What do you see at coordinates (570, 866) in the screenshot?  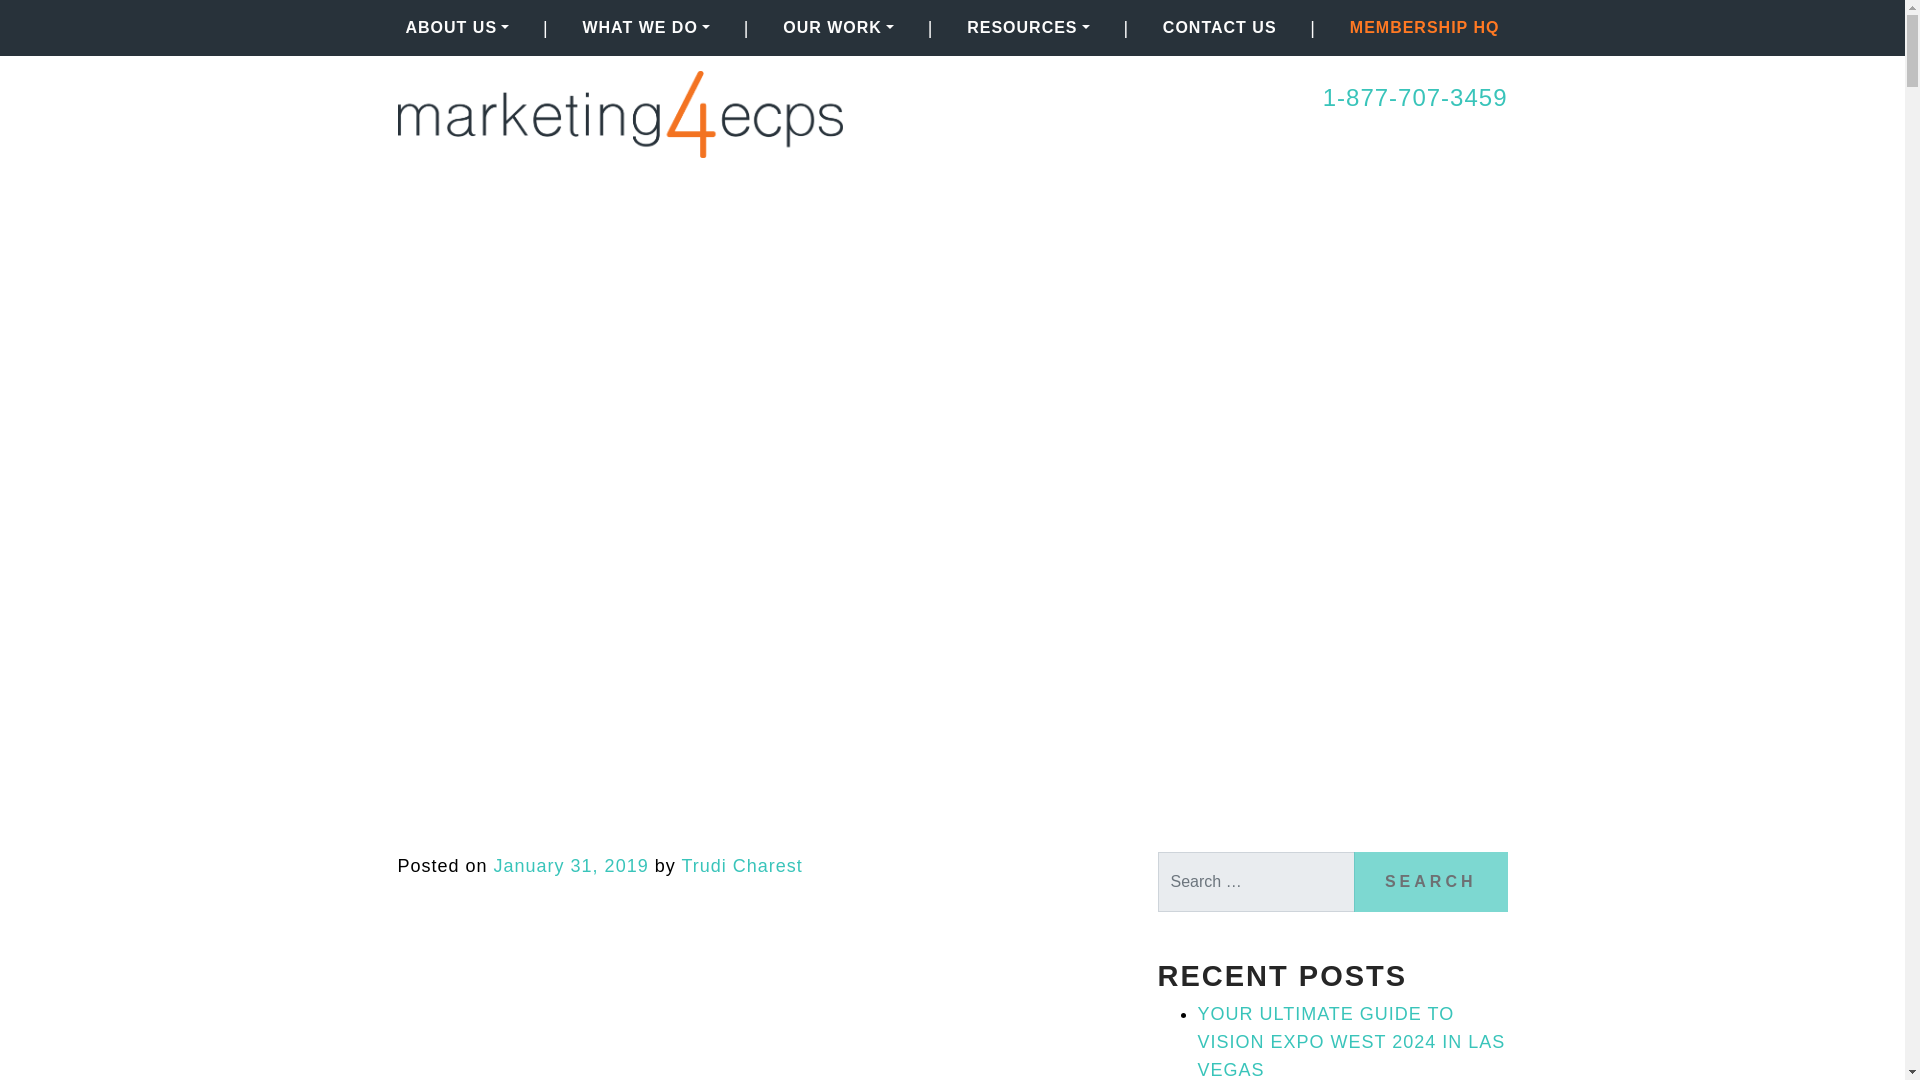 I see `January 31, 2019` at bounding box center [570, 866].